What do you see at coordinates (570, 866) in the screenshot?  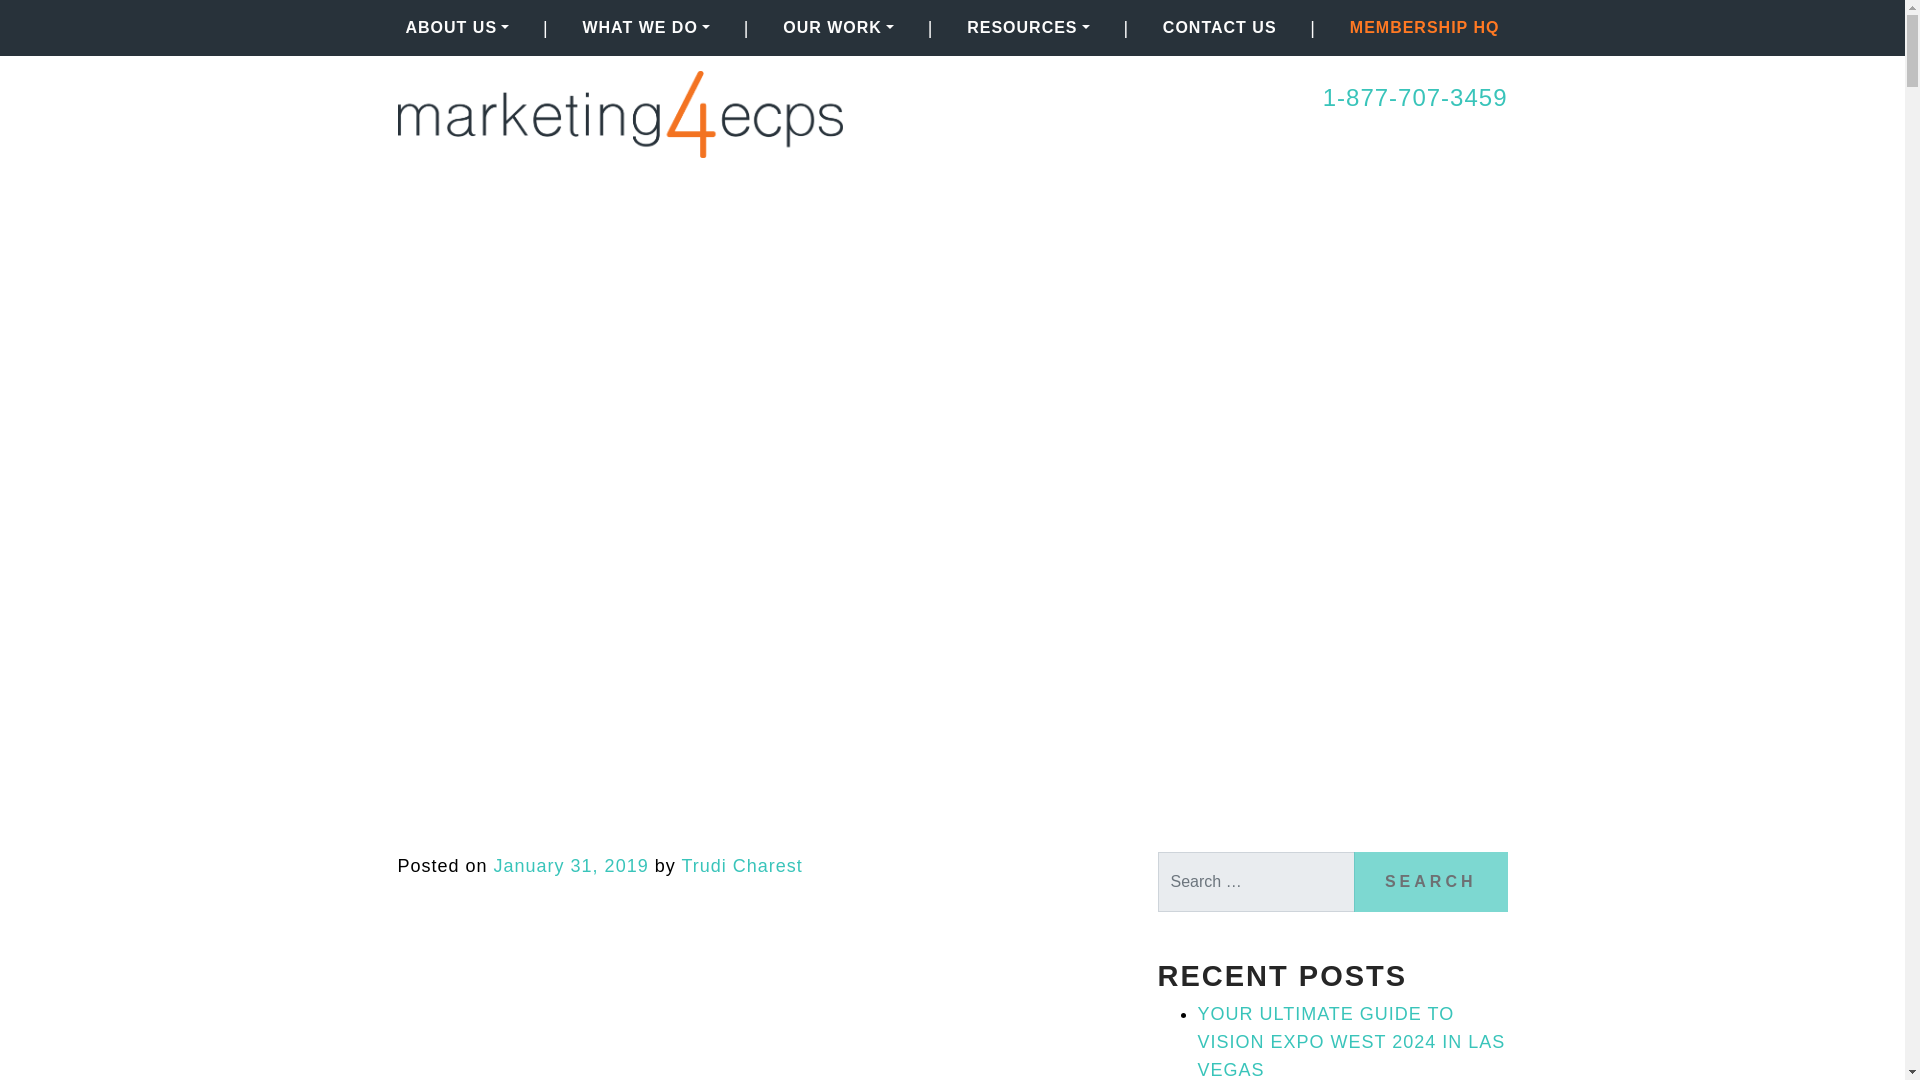 I see `January 31, 2019` at bounding box center [570, 866].